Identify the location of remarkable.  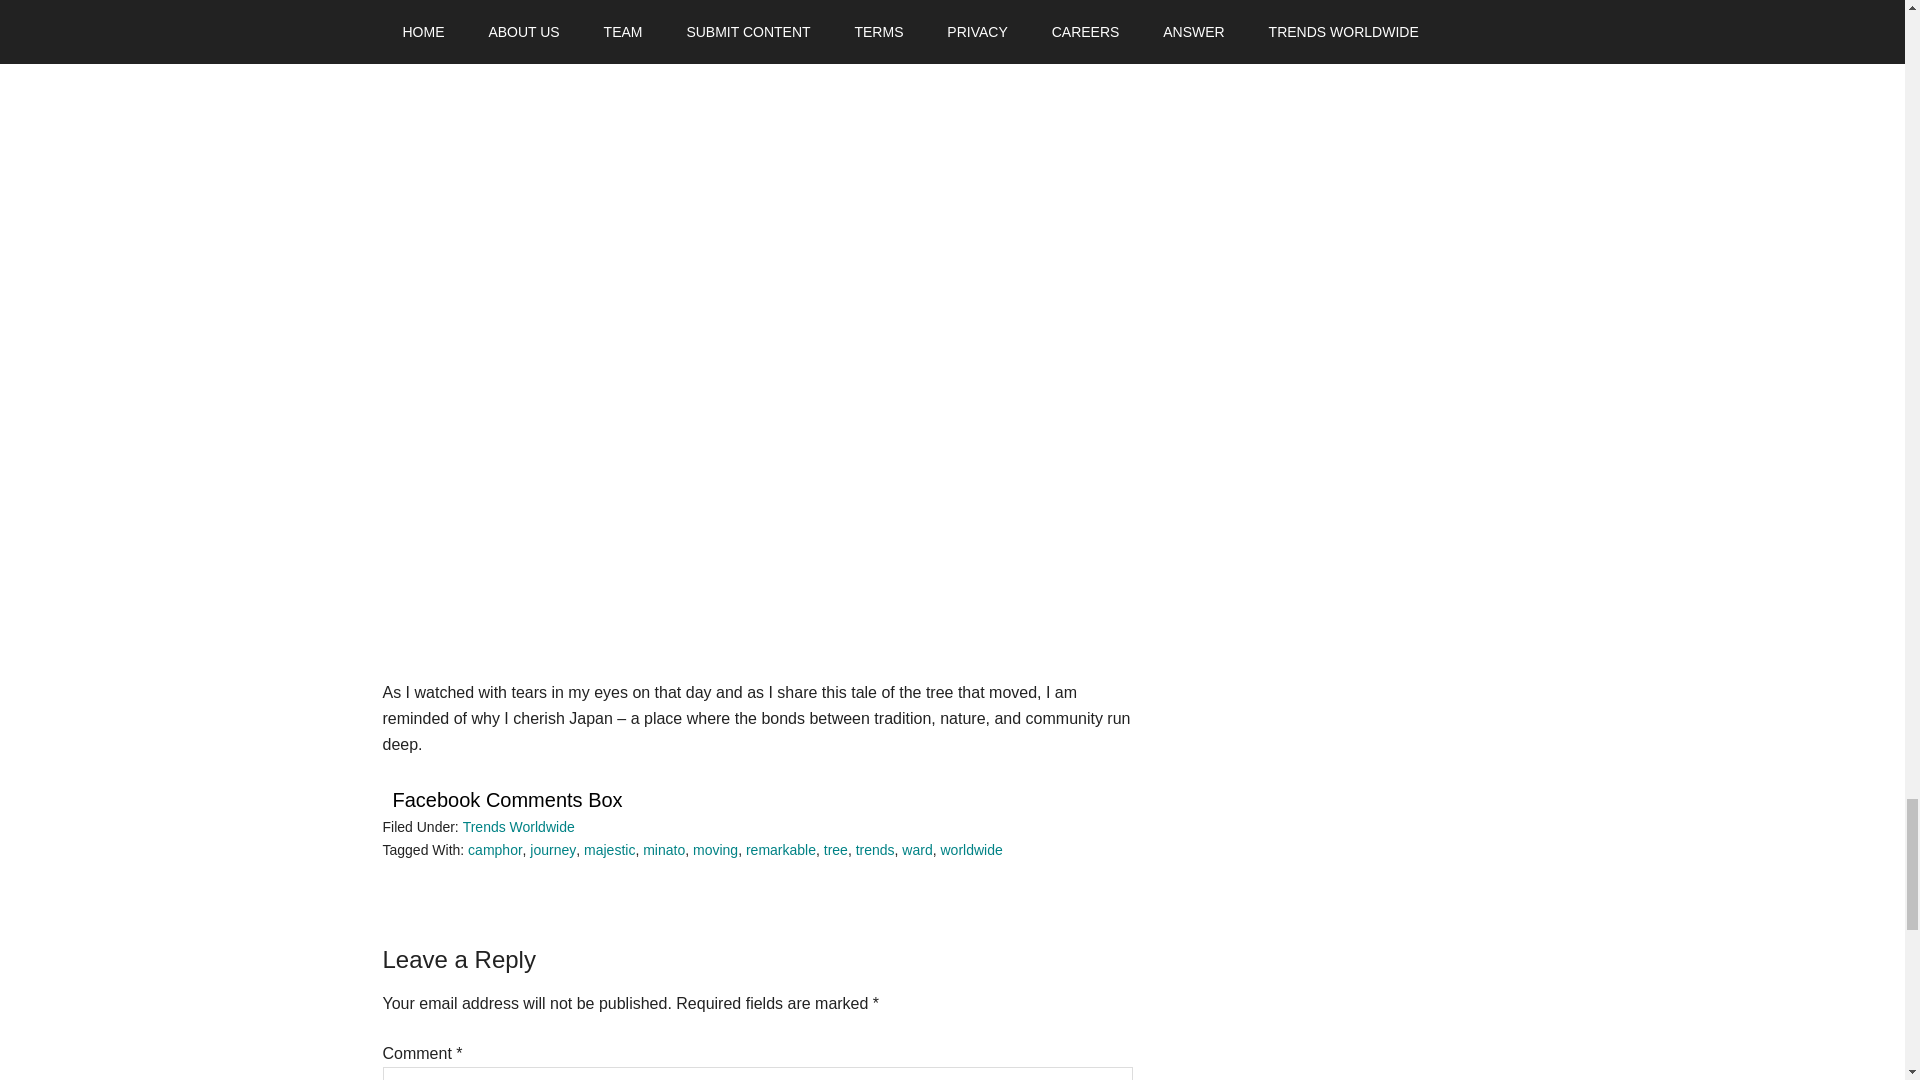
(781, 850).